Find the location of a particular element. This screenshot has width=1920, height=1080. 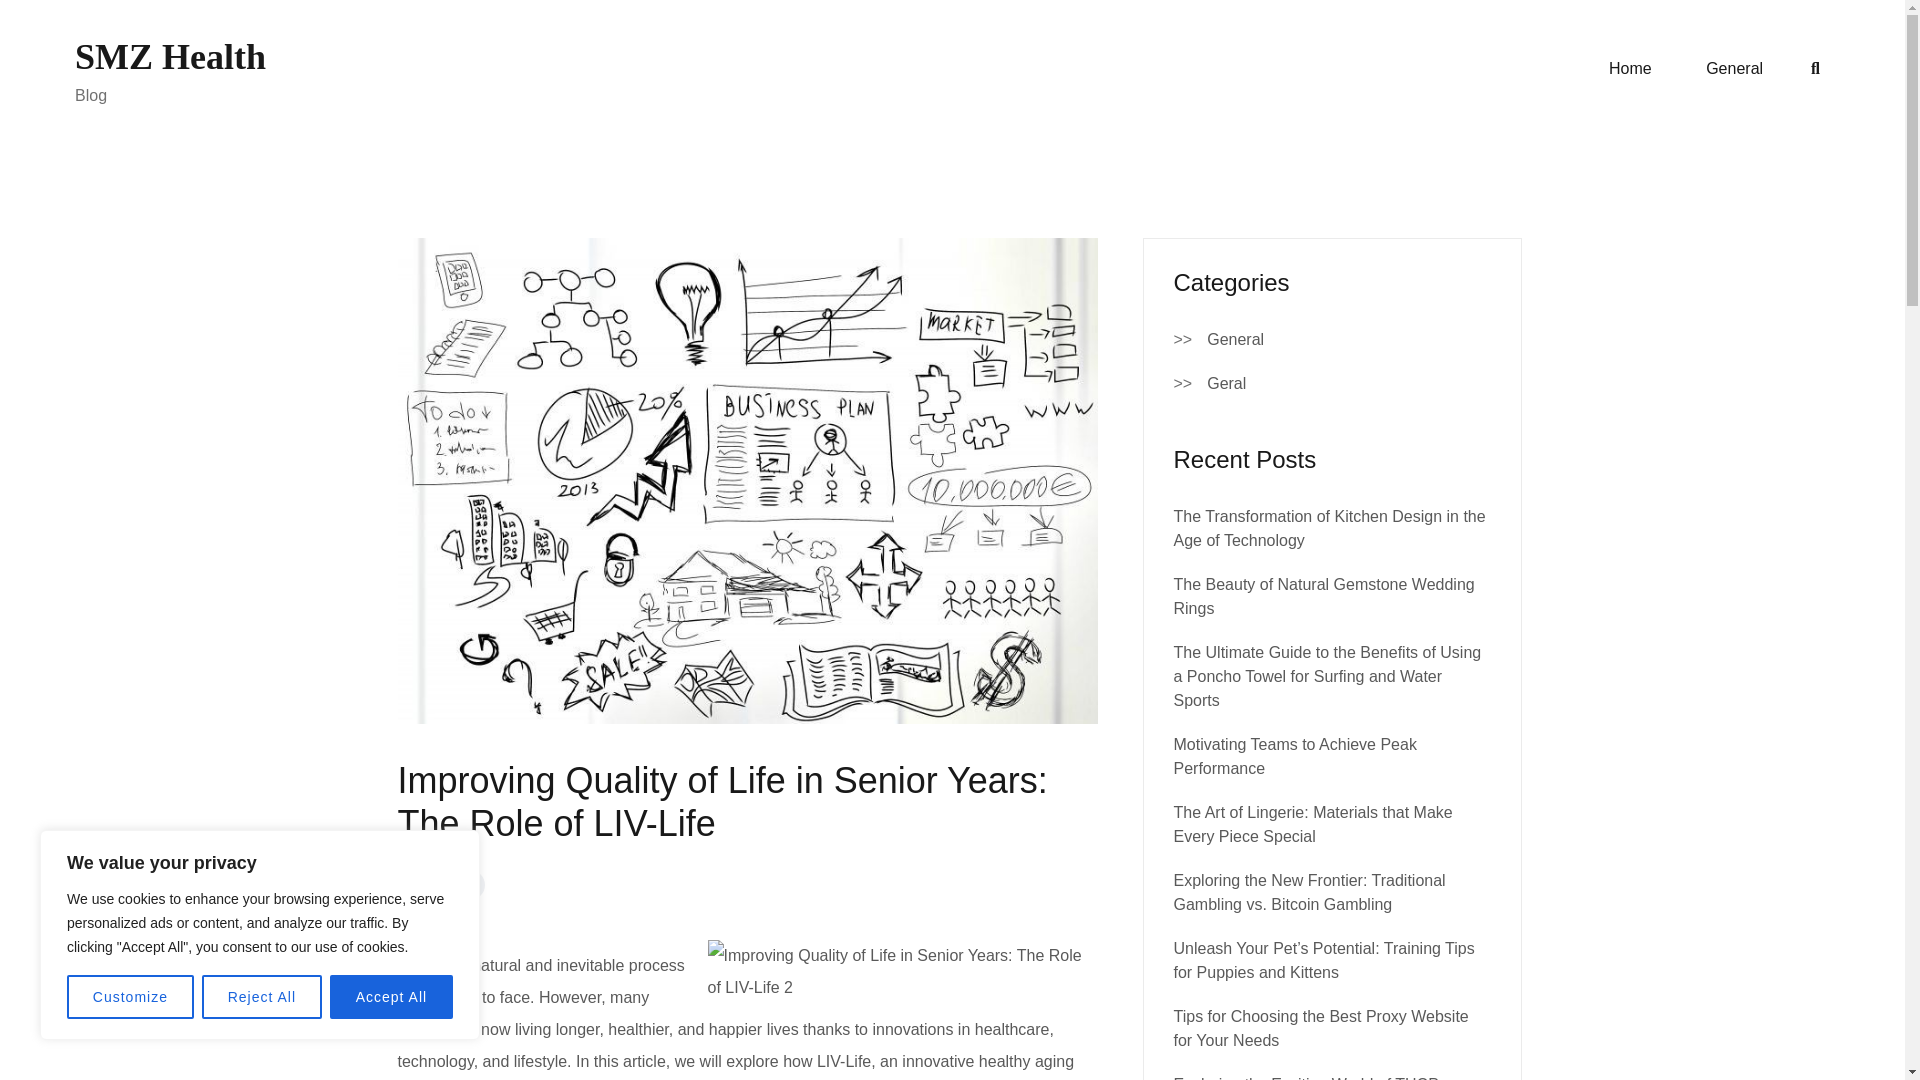

Geral is located at coordinates (1226, 384).